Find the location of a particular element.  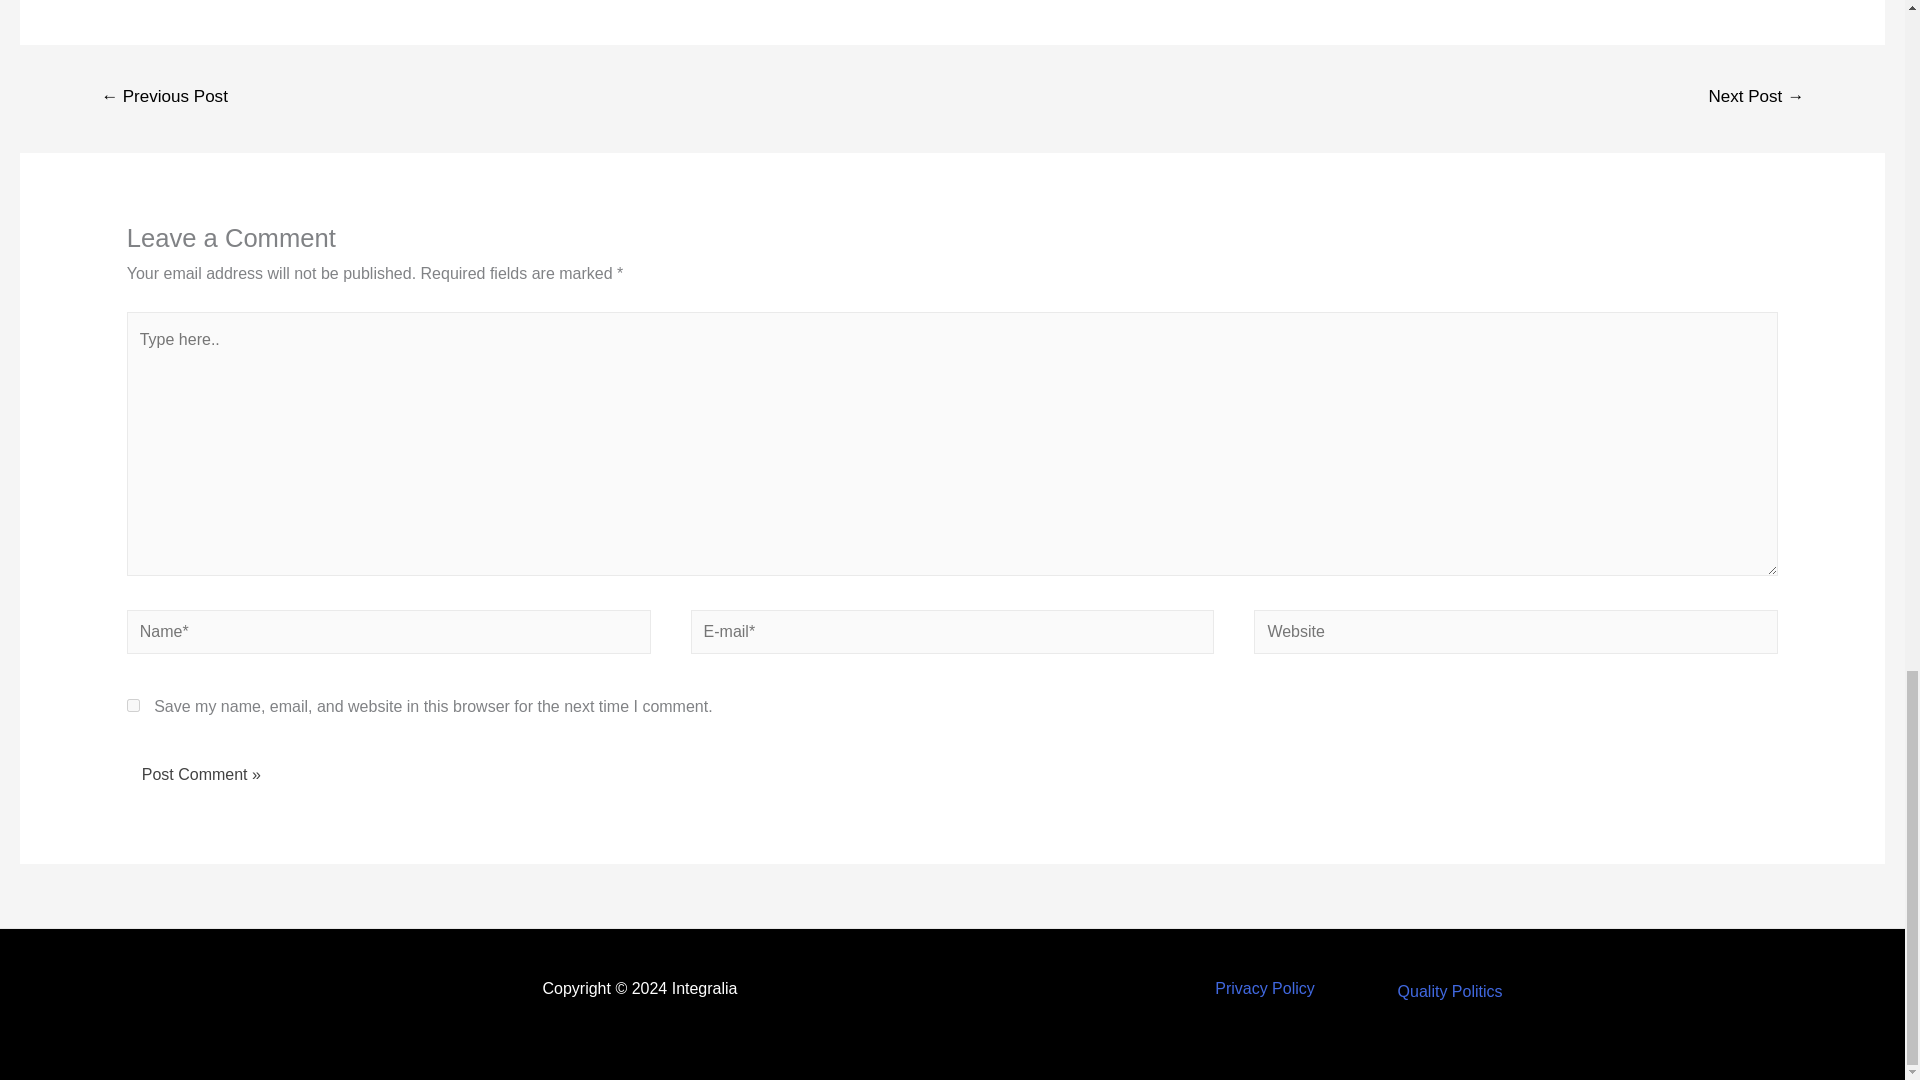

yes is located at coordinates (133, 704).